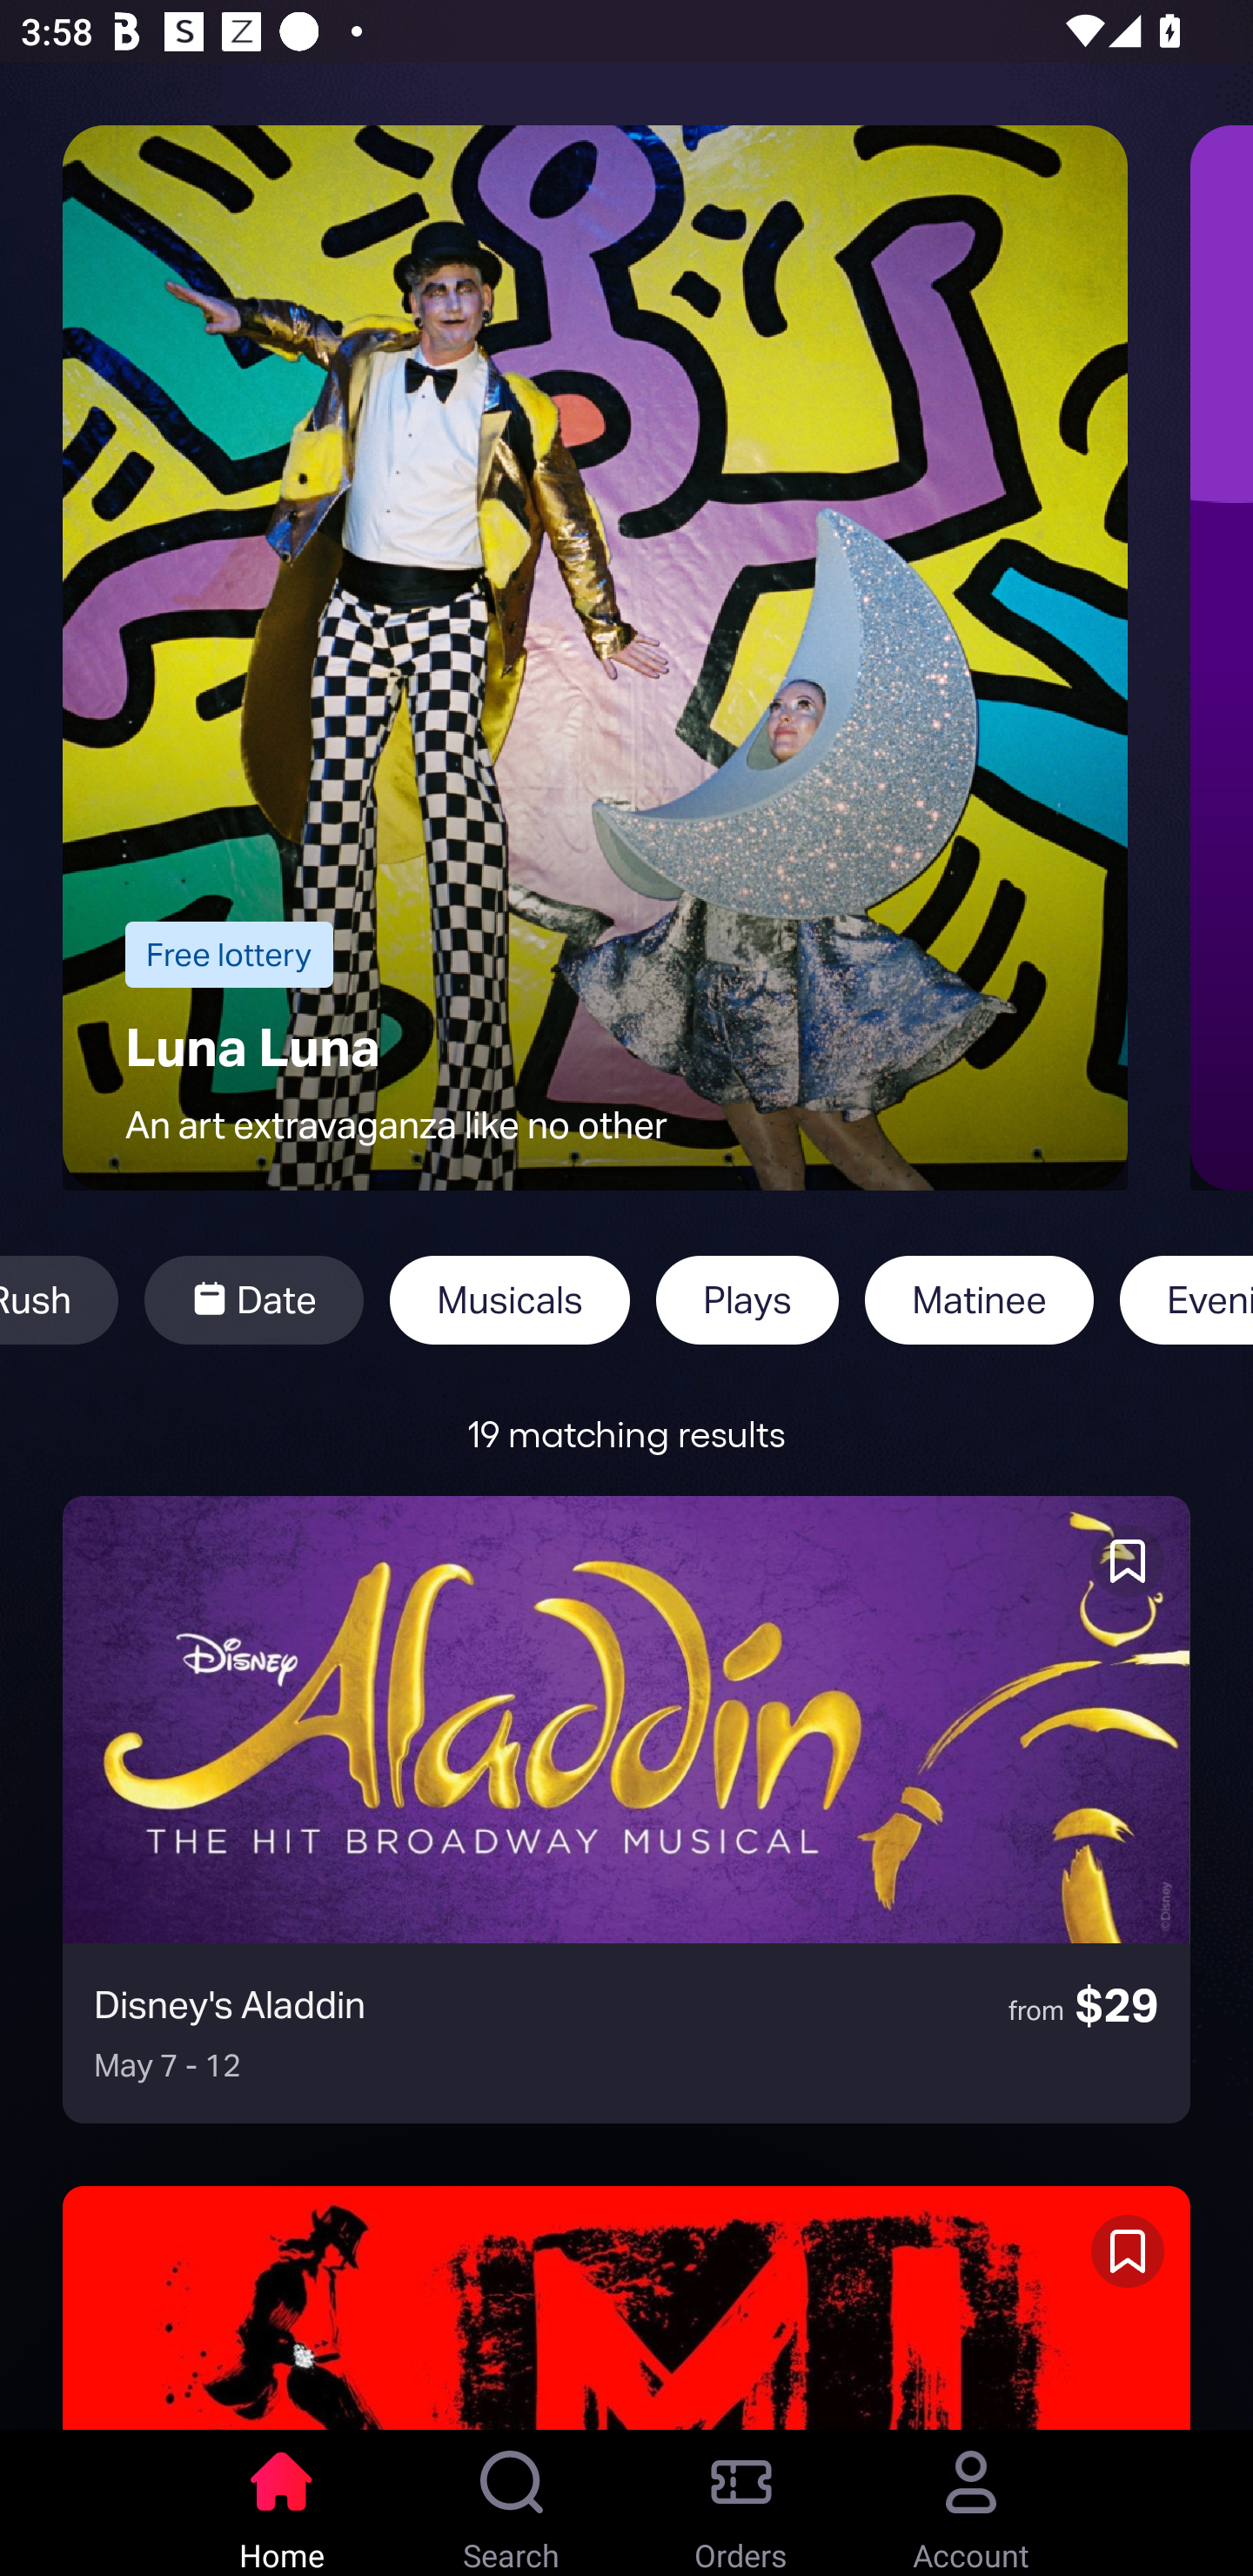 The width and height of the screenshot is (1253, 2576). Describe the element at coordinates (626, 1809) in the screenshot. I see `Disney's Aladdin from $29 May 7 - 12` at that location.